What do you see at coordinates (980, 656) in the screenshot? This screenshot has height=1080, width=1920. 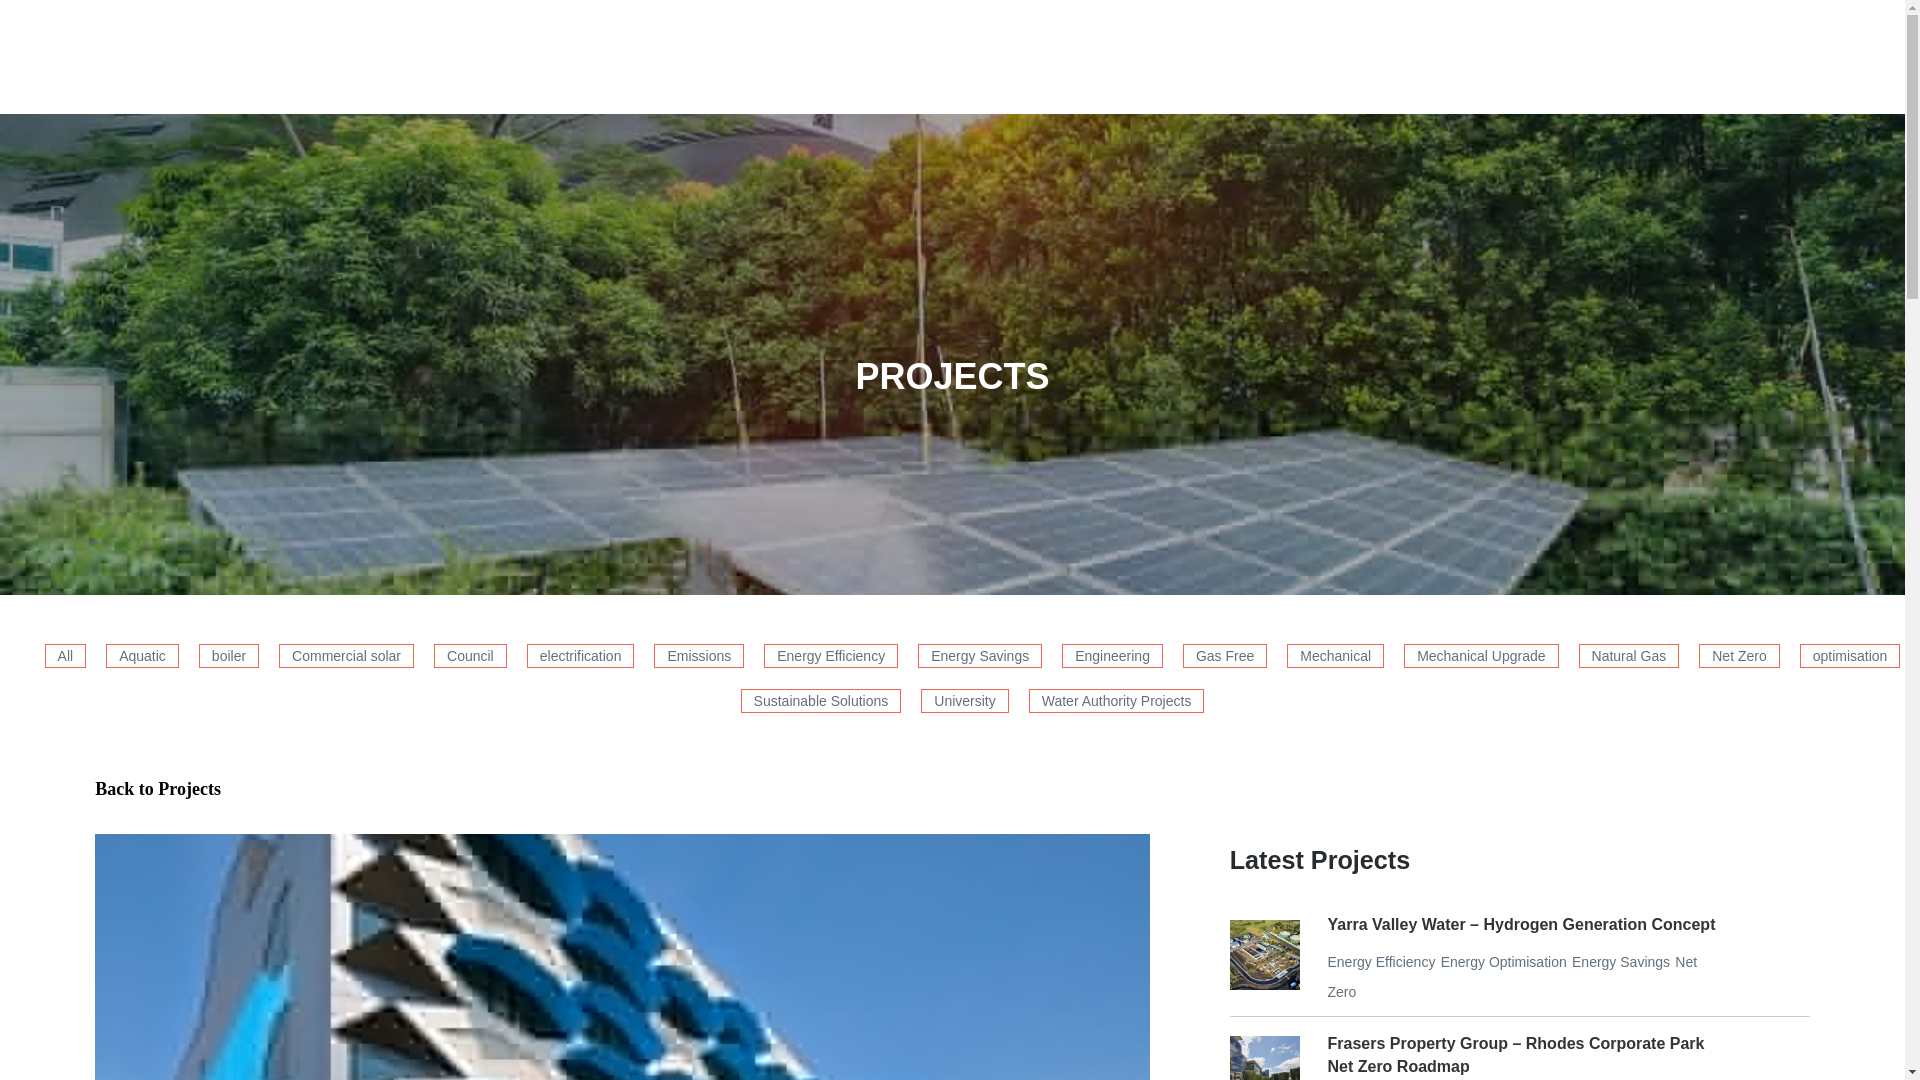 I see `Energy Savings` at bounding box center [980, 656].